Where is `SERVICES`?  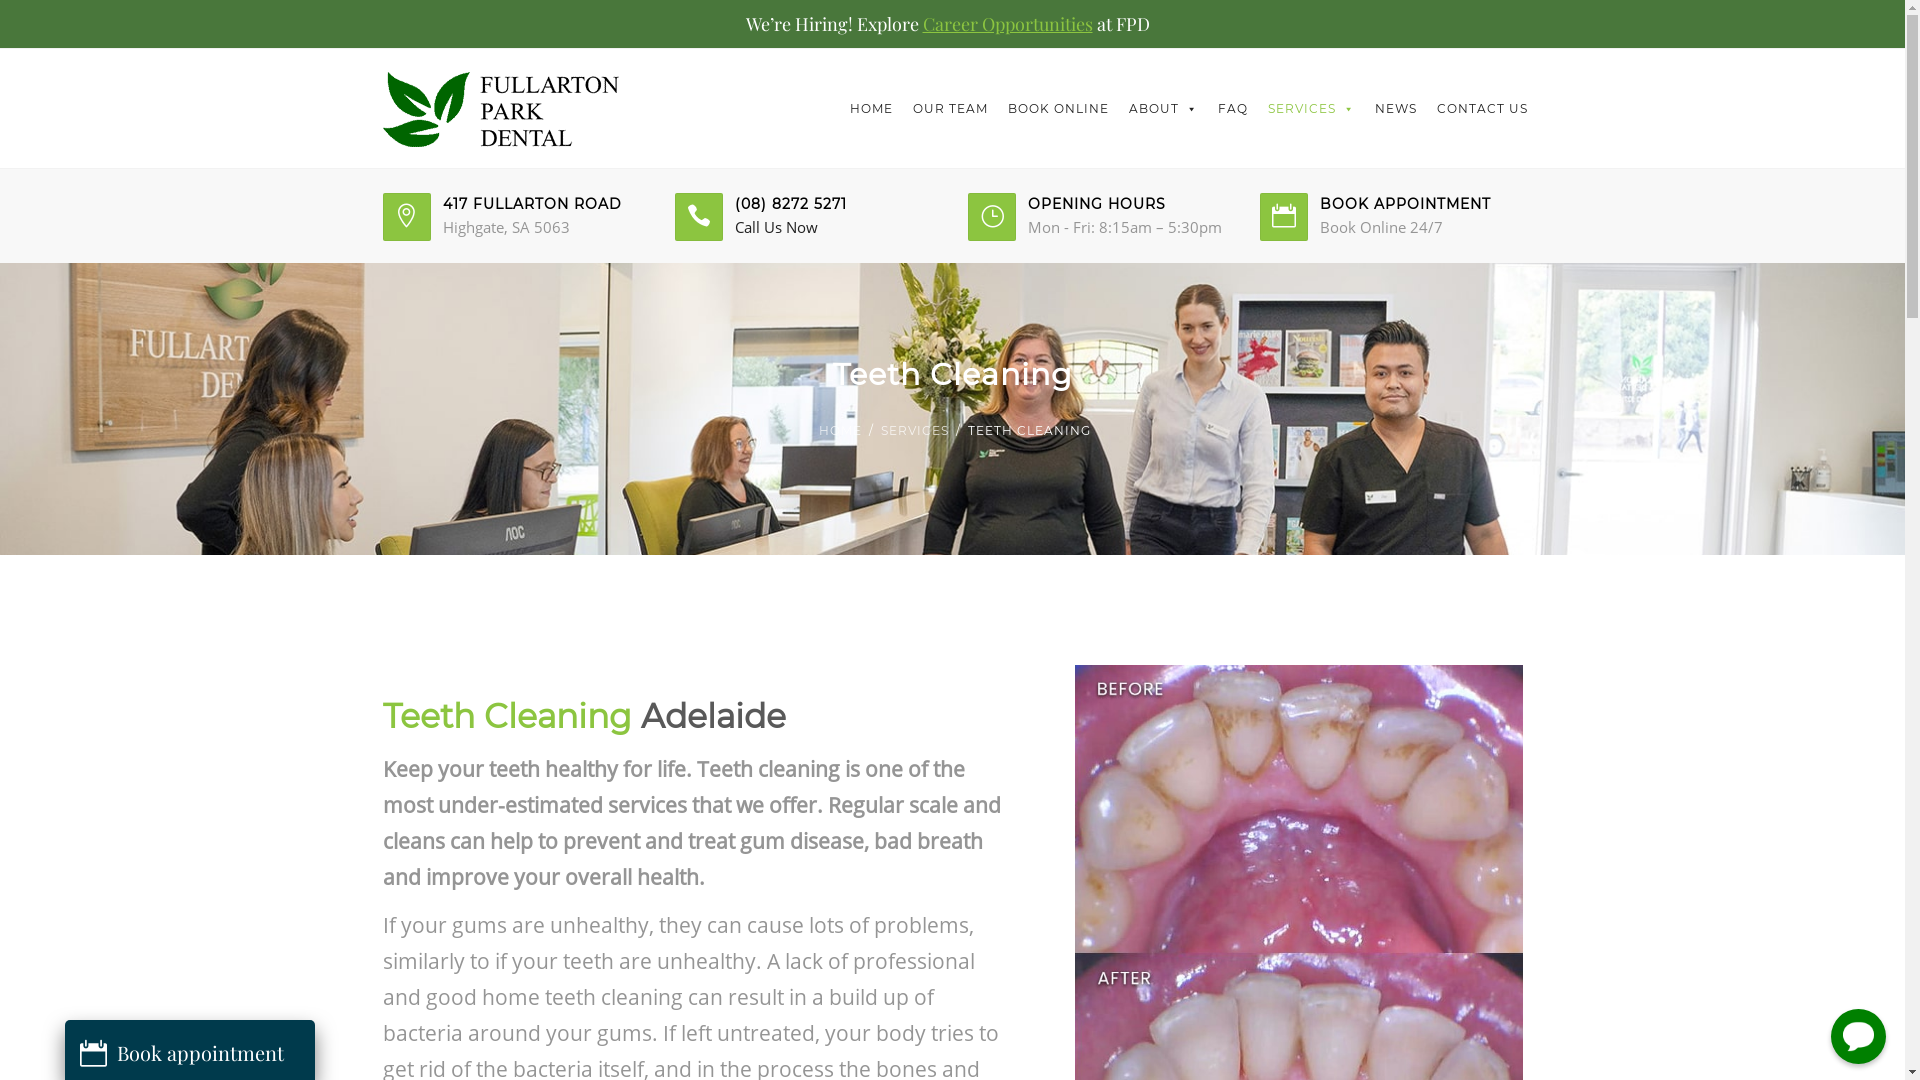
SERVICES is located at coordinates (1312, 109).